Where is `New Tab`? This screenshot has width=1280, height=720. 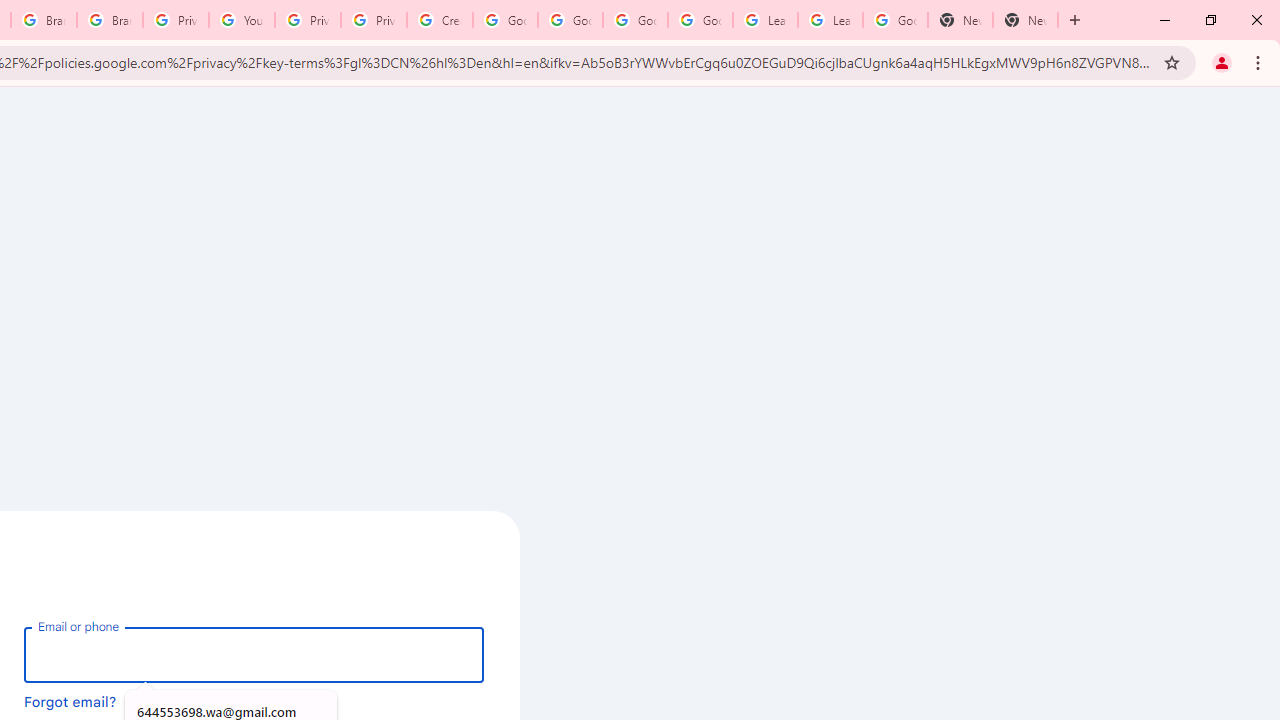 New Tab is located at coordinates (960, 20).